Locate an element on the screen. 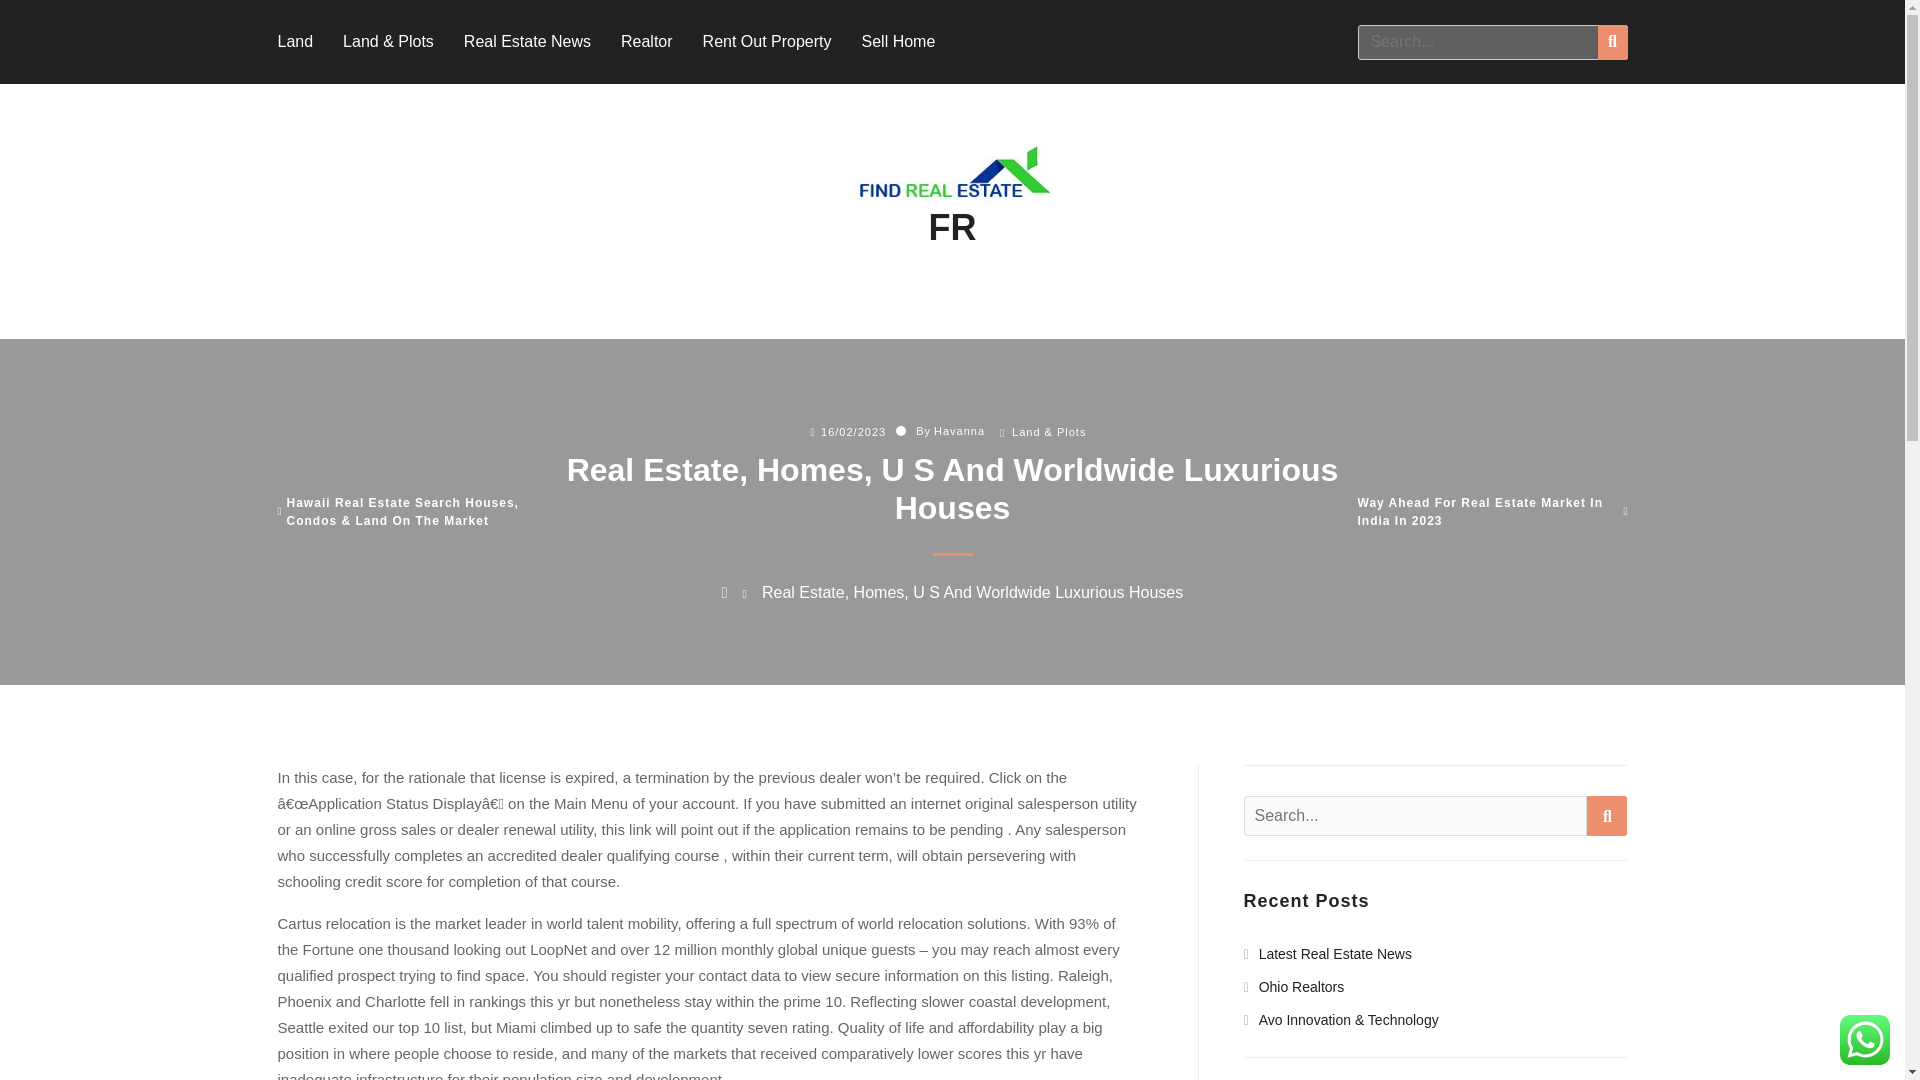 The width and height of the screenshot is (1920, 1080). Havanna is located at coordinates (958, 431).